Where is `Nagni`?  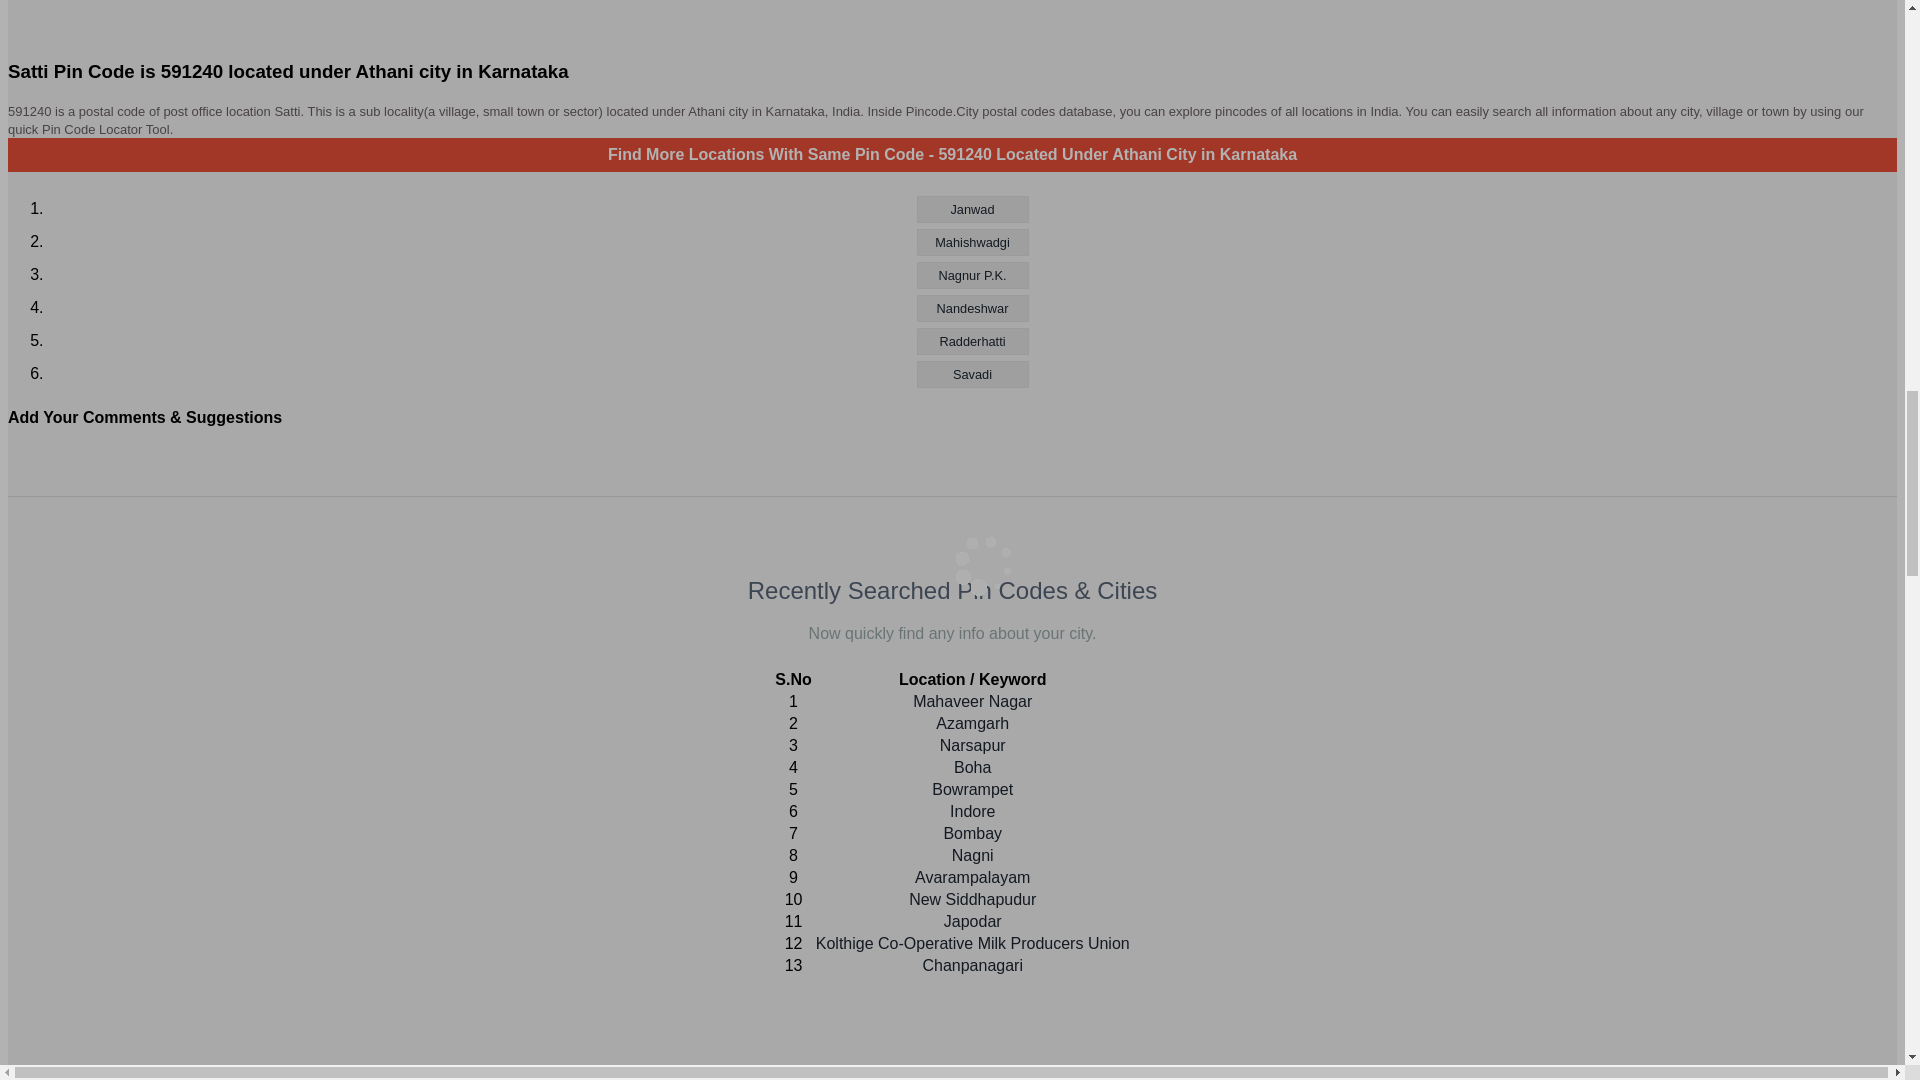 Nagni is located at coordinates (973, 855).